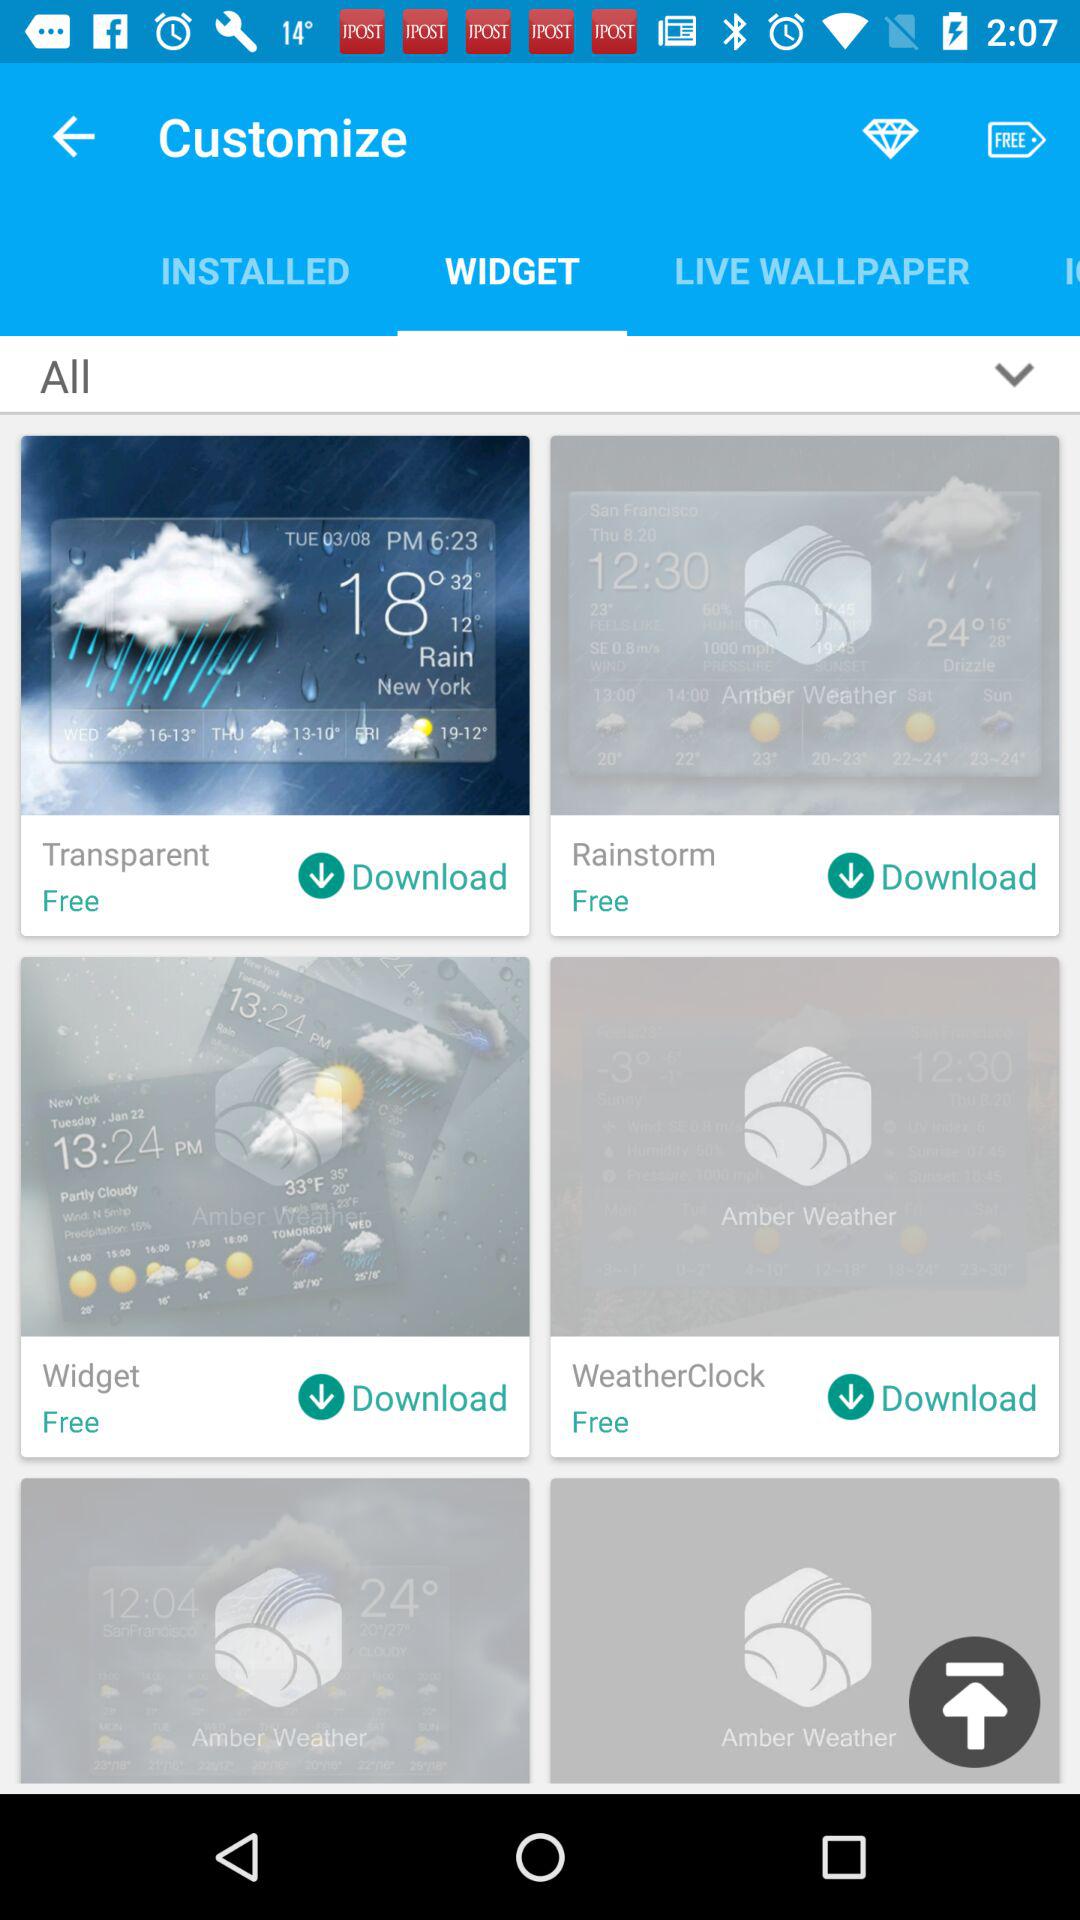 The width and height of the screenshot is (1080, 1920). Describe the element at coordinates (822, 270) in the screenshot. I see `tap the icon next to icon set icon` at that location.